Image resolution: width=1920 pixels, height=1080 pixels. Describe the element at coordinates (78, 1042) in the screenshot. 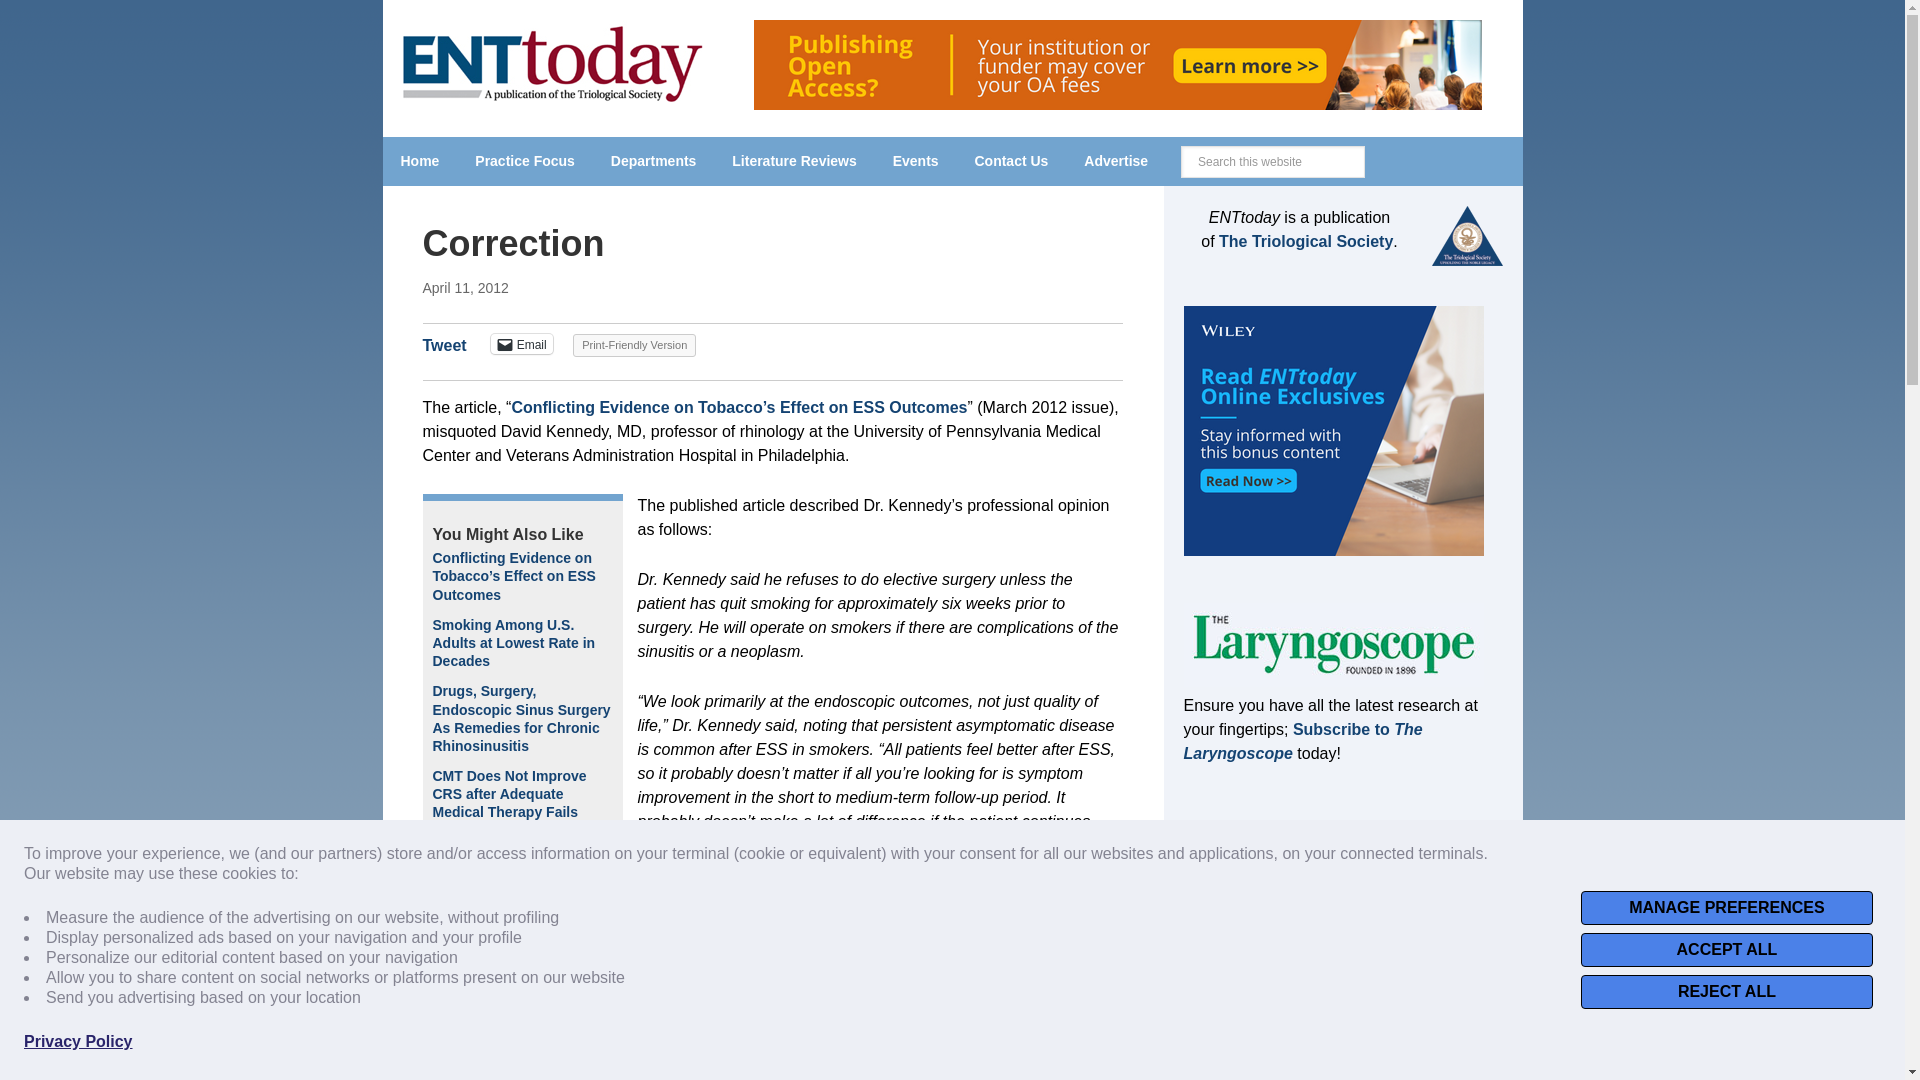

I see `Privacy Policy` at that location.